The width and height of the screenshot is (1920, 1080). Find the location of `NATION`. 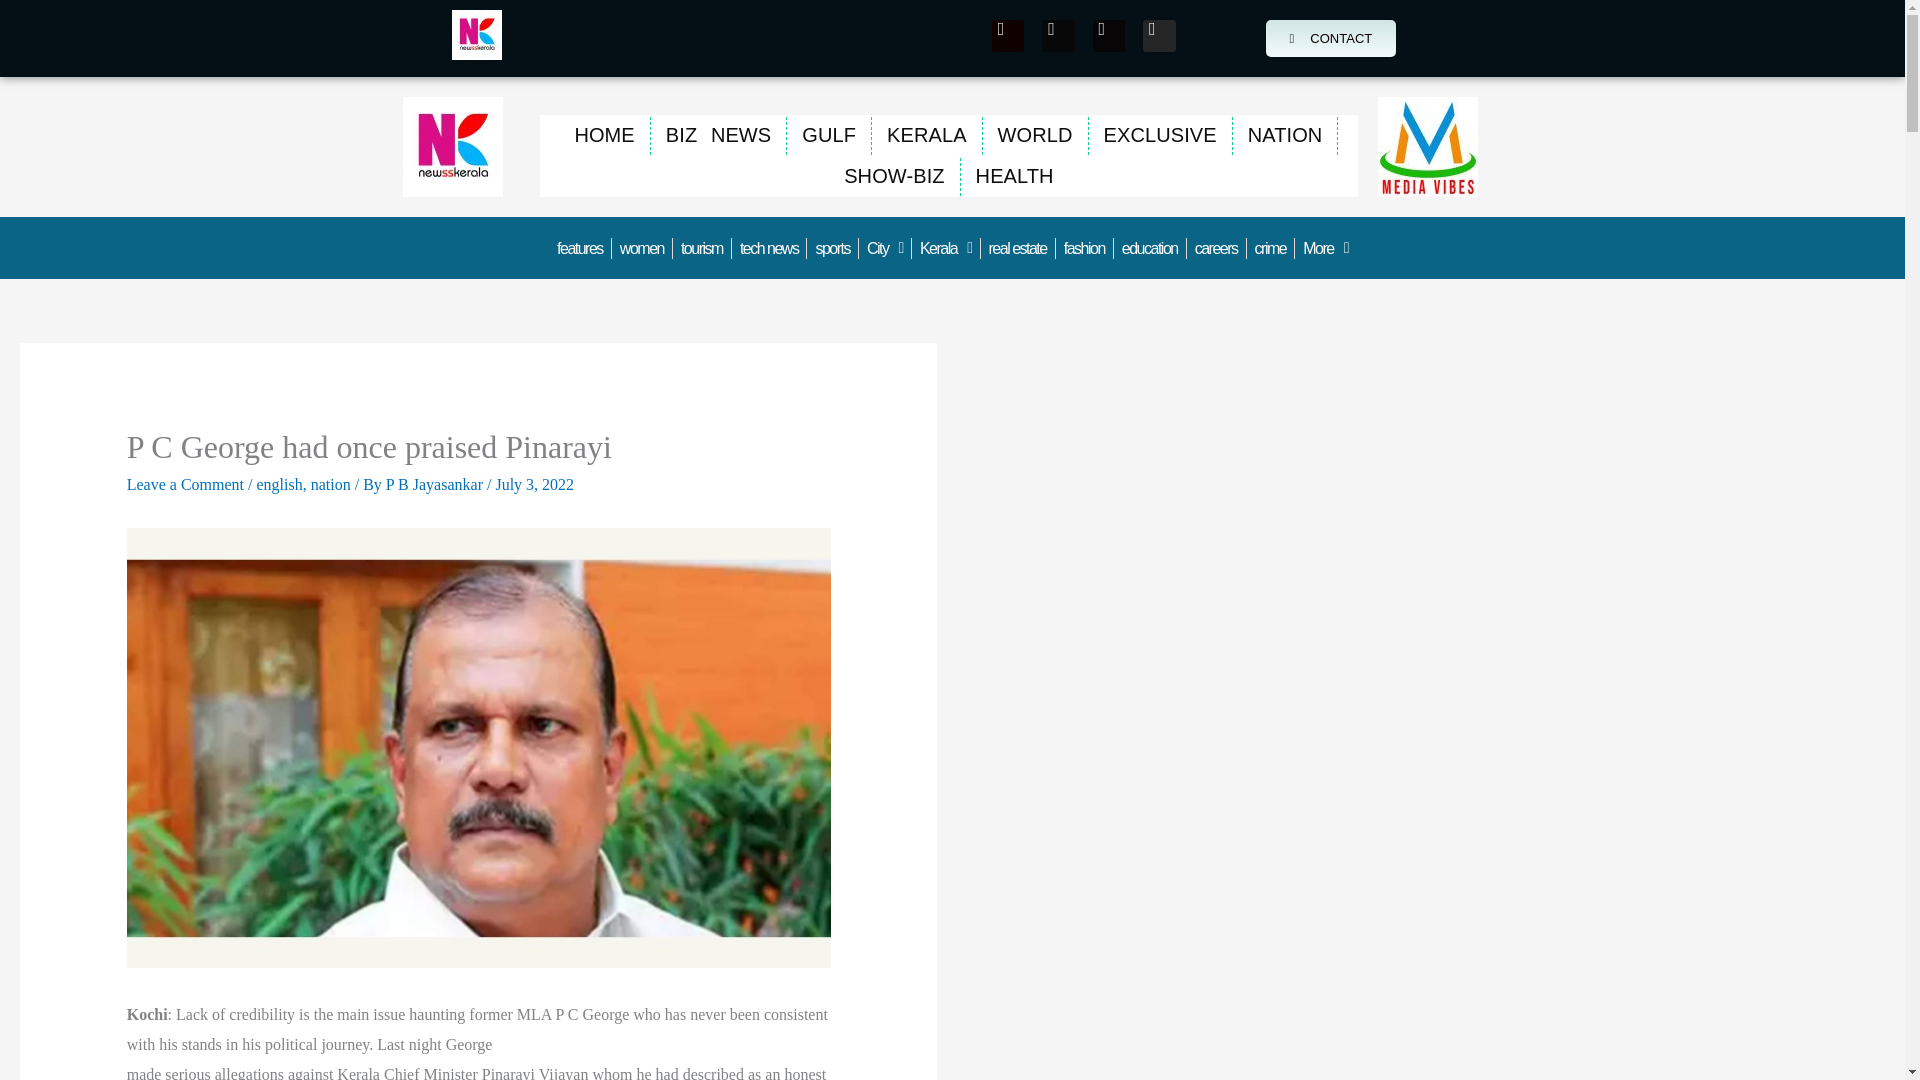

NATION is located at coordinates (1285, 134).